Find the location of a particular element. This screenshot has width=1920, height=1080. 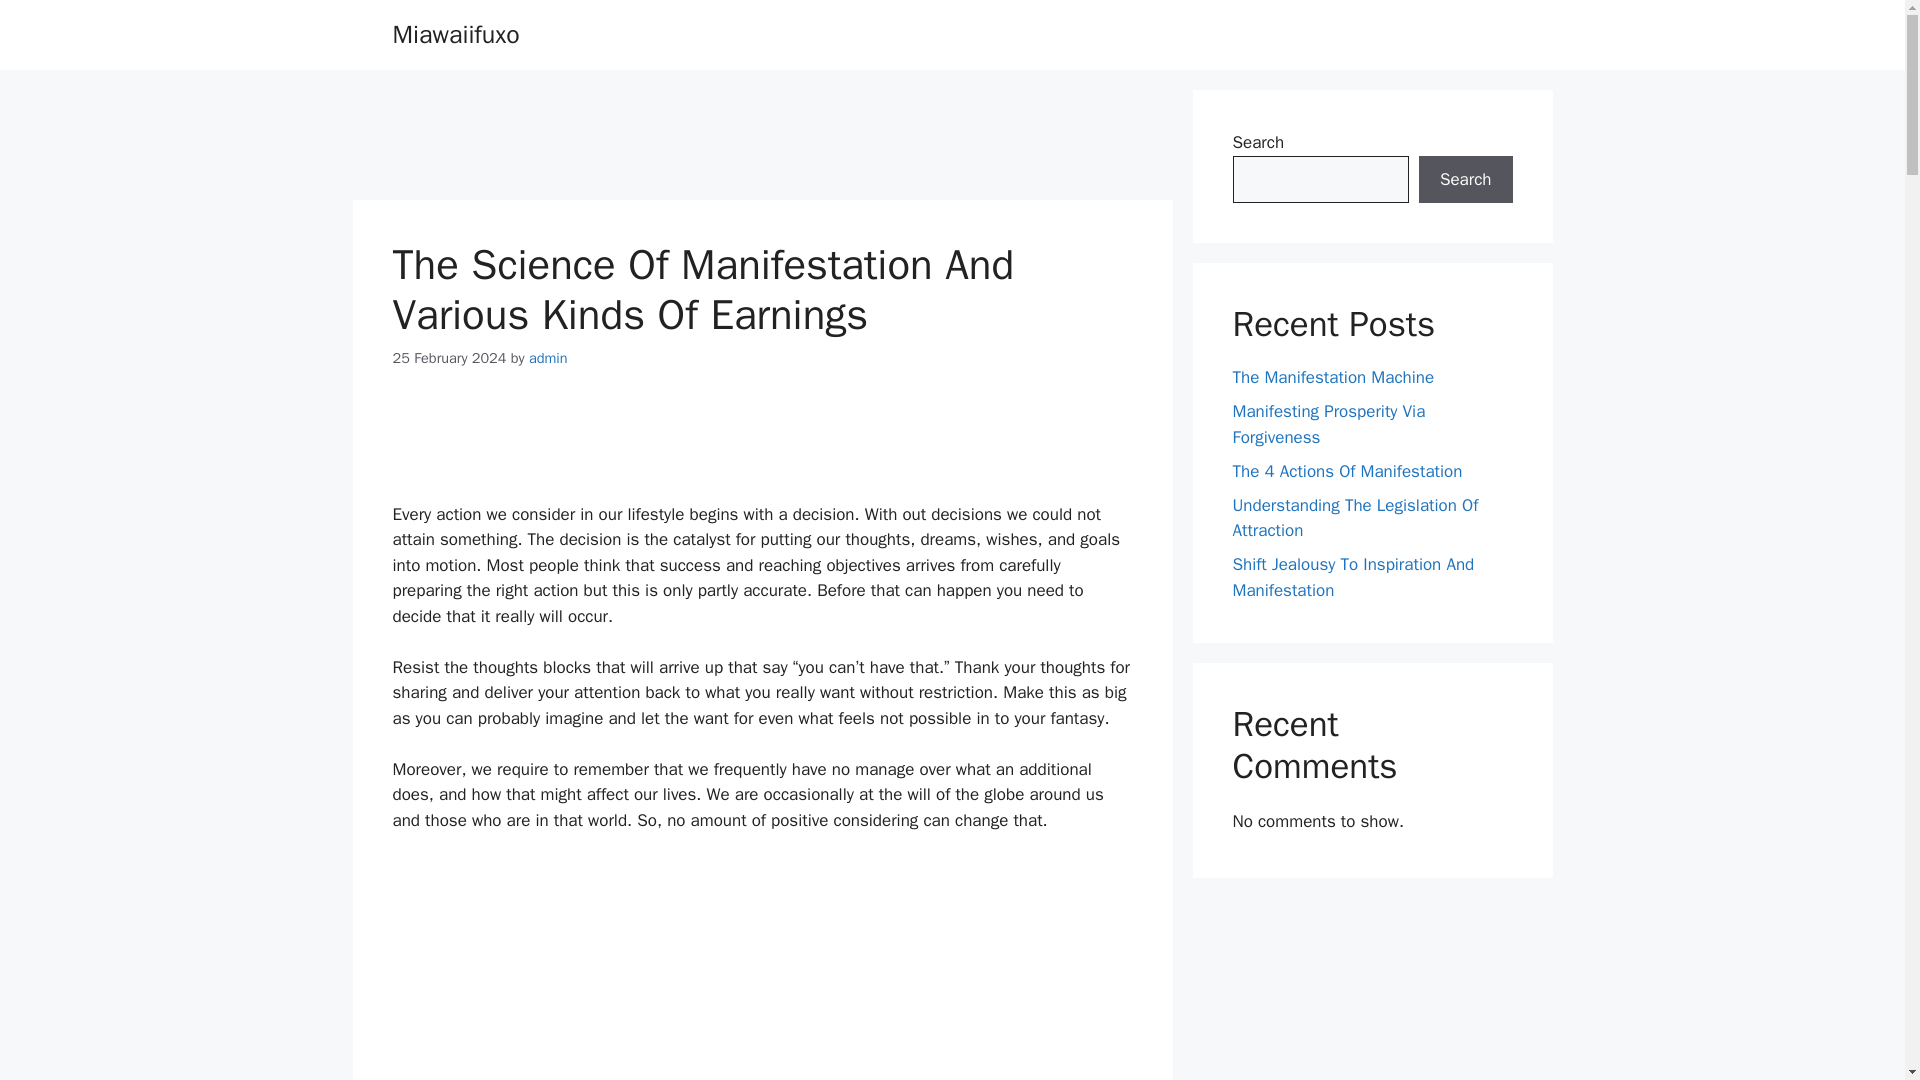

Miawaiifuxo is located at coordinates (454, 34).